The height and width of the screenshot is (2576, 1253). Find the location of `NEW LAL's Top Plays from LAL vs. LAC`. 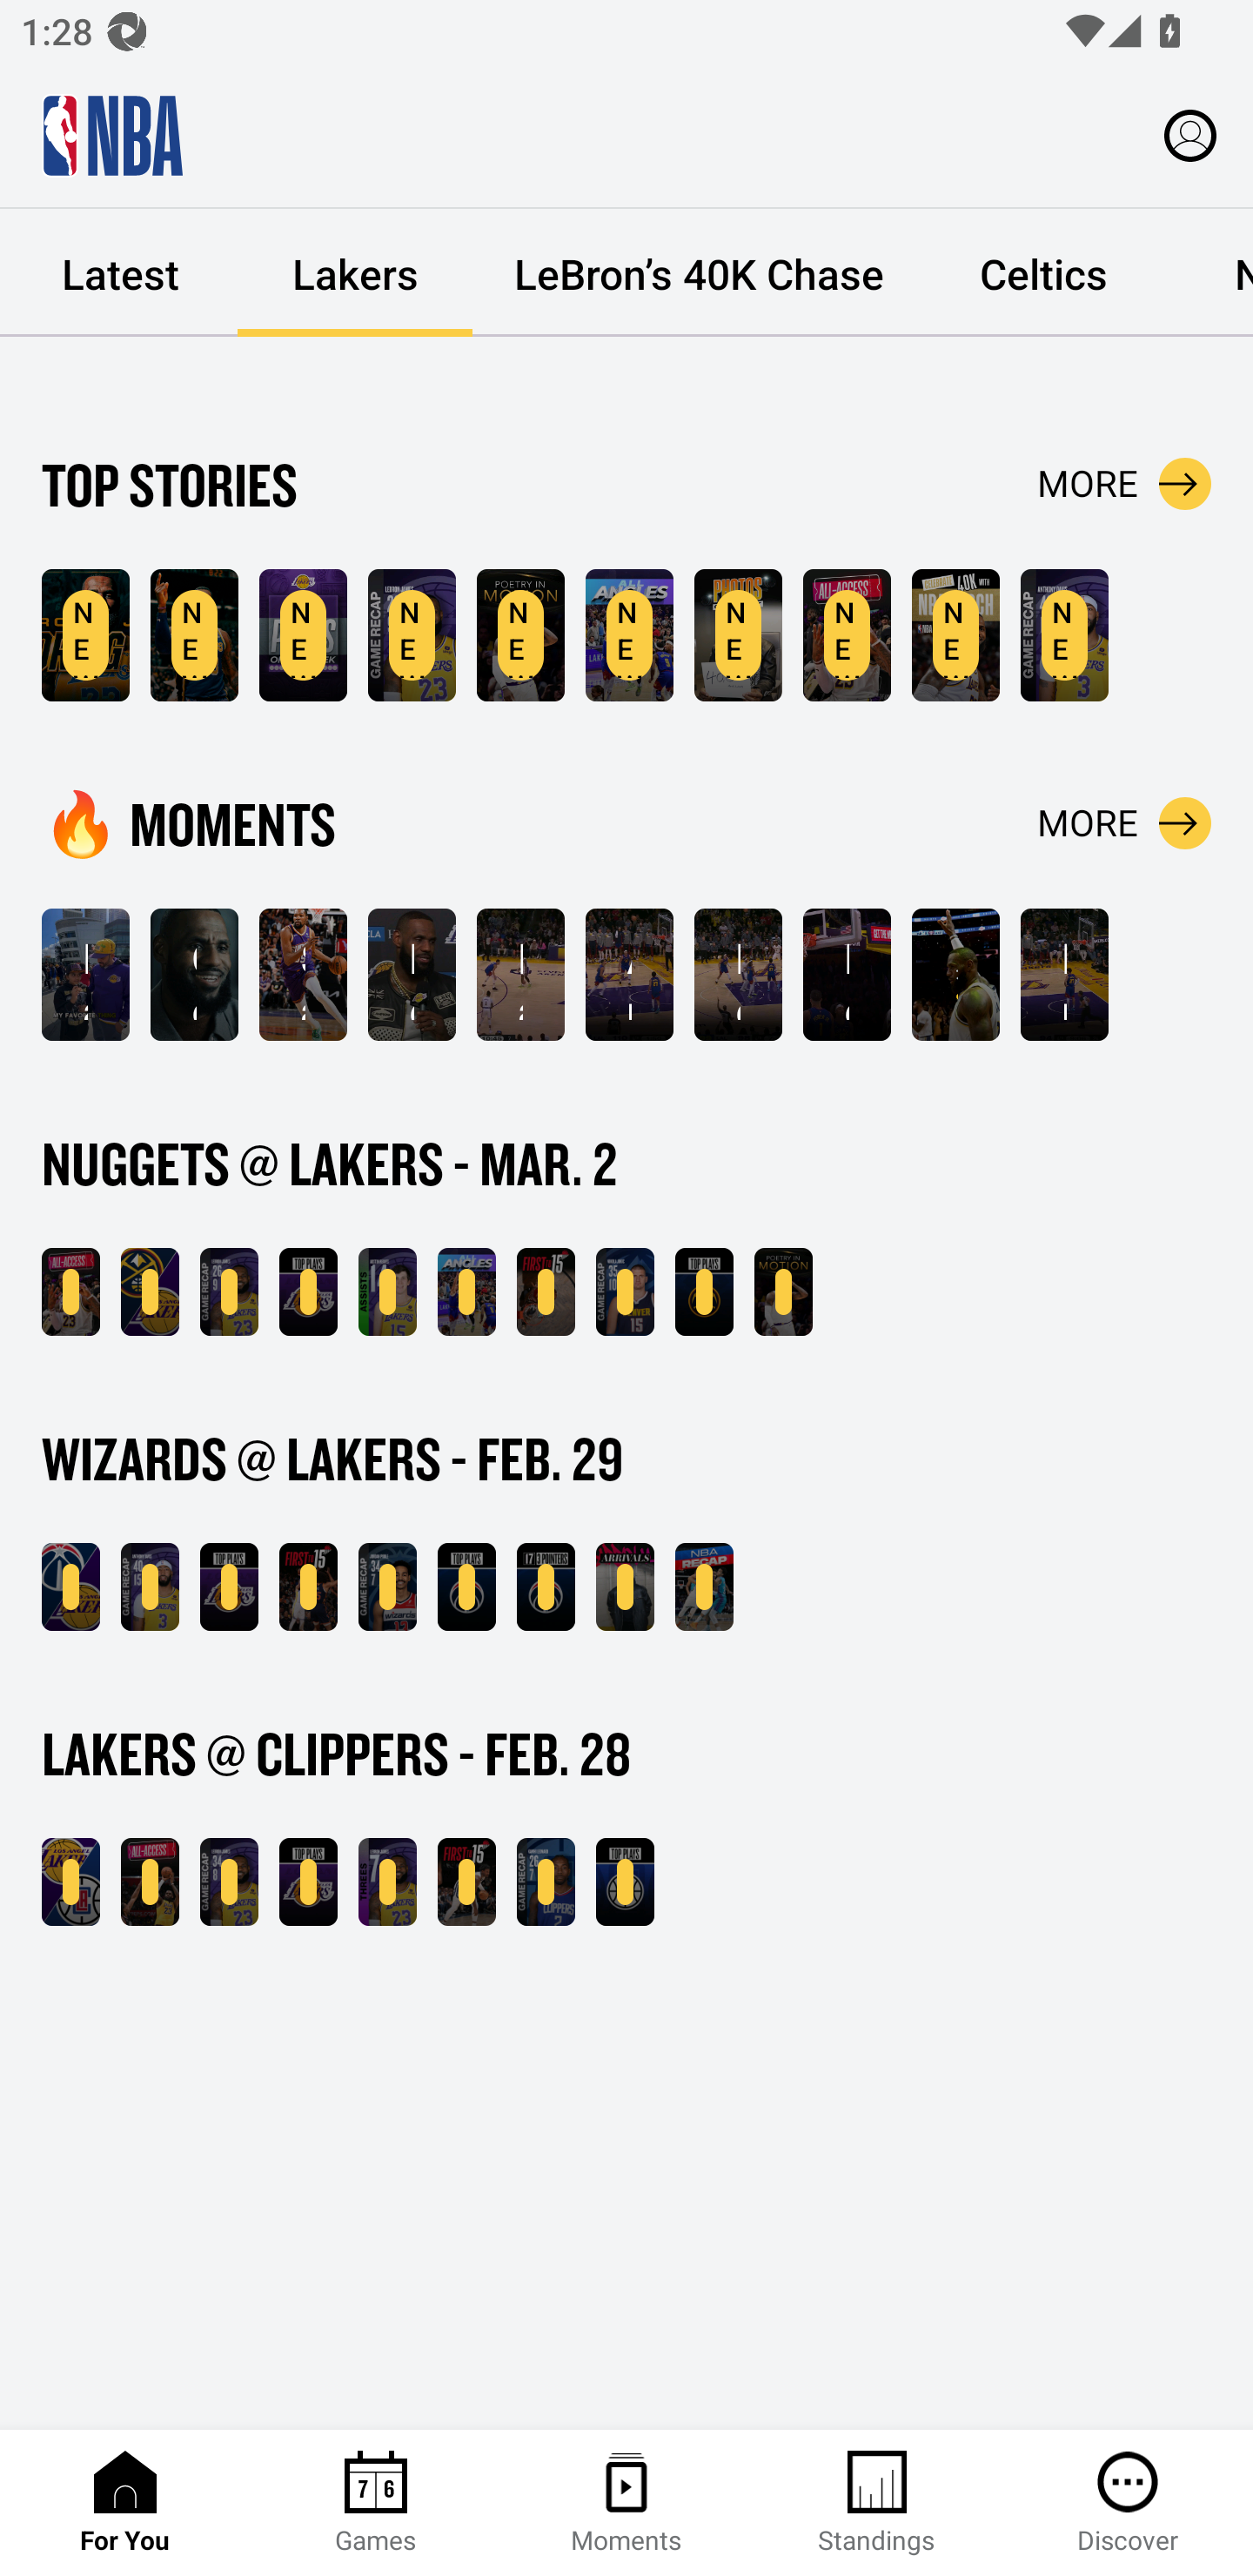

NEW LAL's Top Plays from LAL vs. LAC is located at coordinates (308, 1883).